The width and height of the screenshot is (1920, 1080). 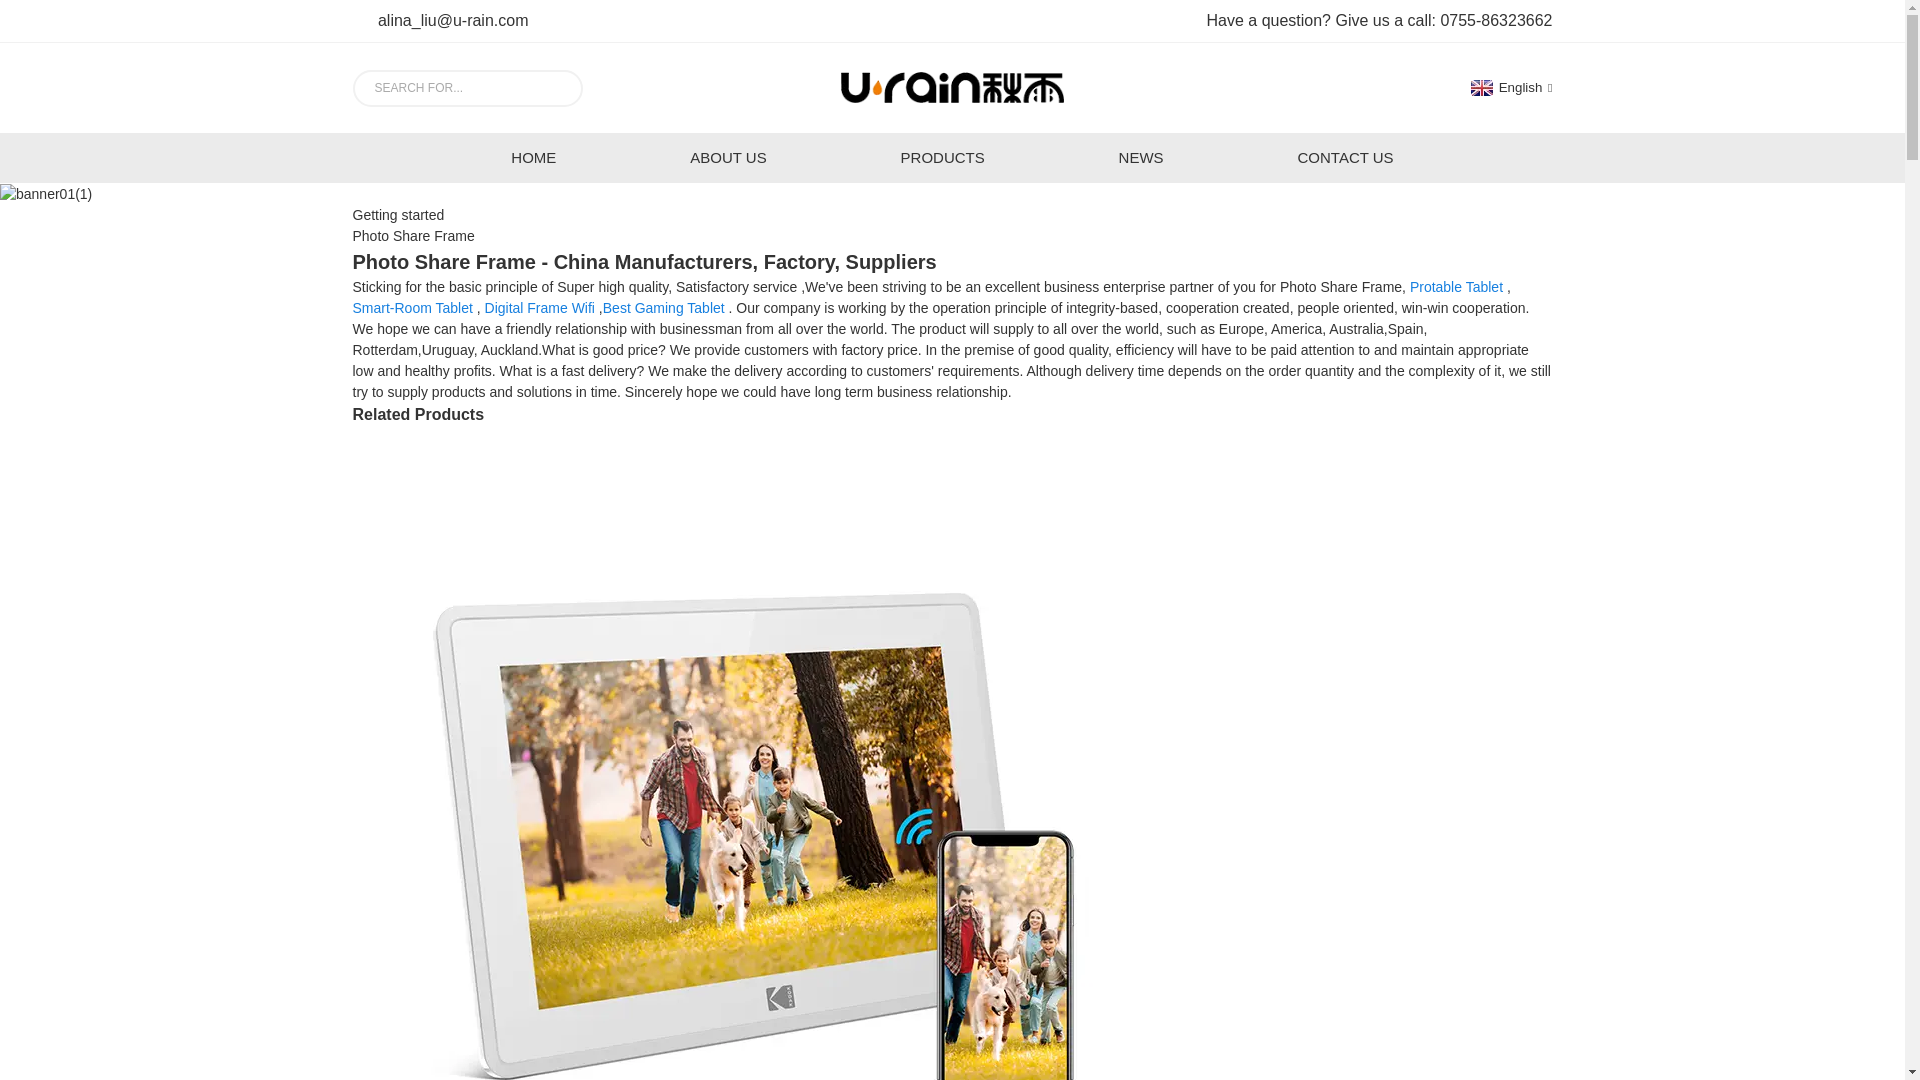 I want to click on 0755-86323662, so click(x=1496, y=20).